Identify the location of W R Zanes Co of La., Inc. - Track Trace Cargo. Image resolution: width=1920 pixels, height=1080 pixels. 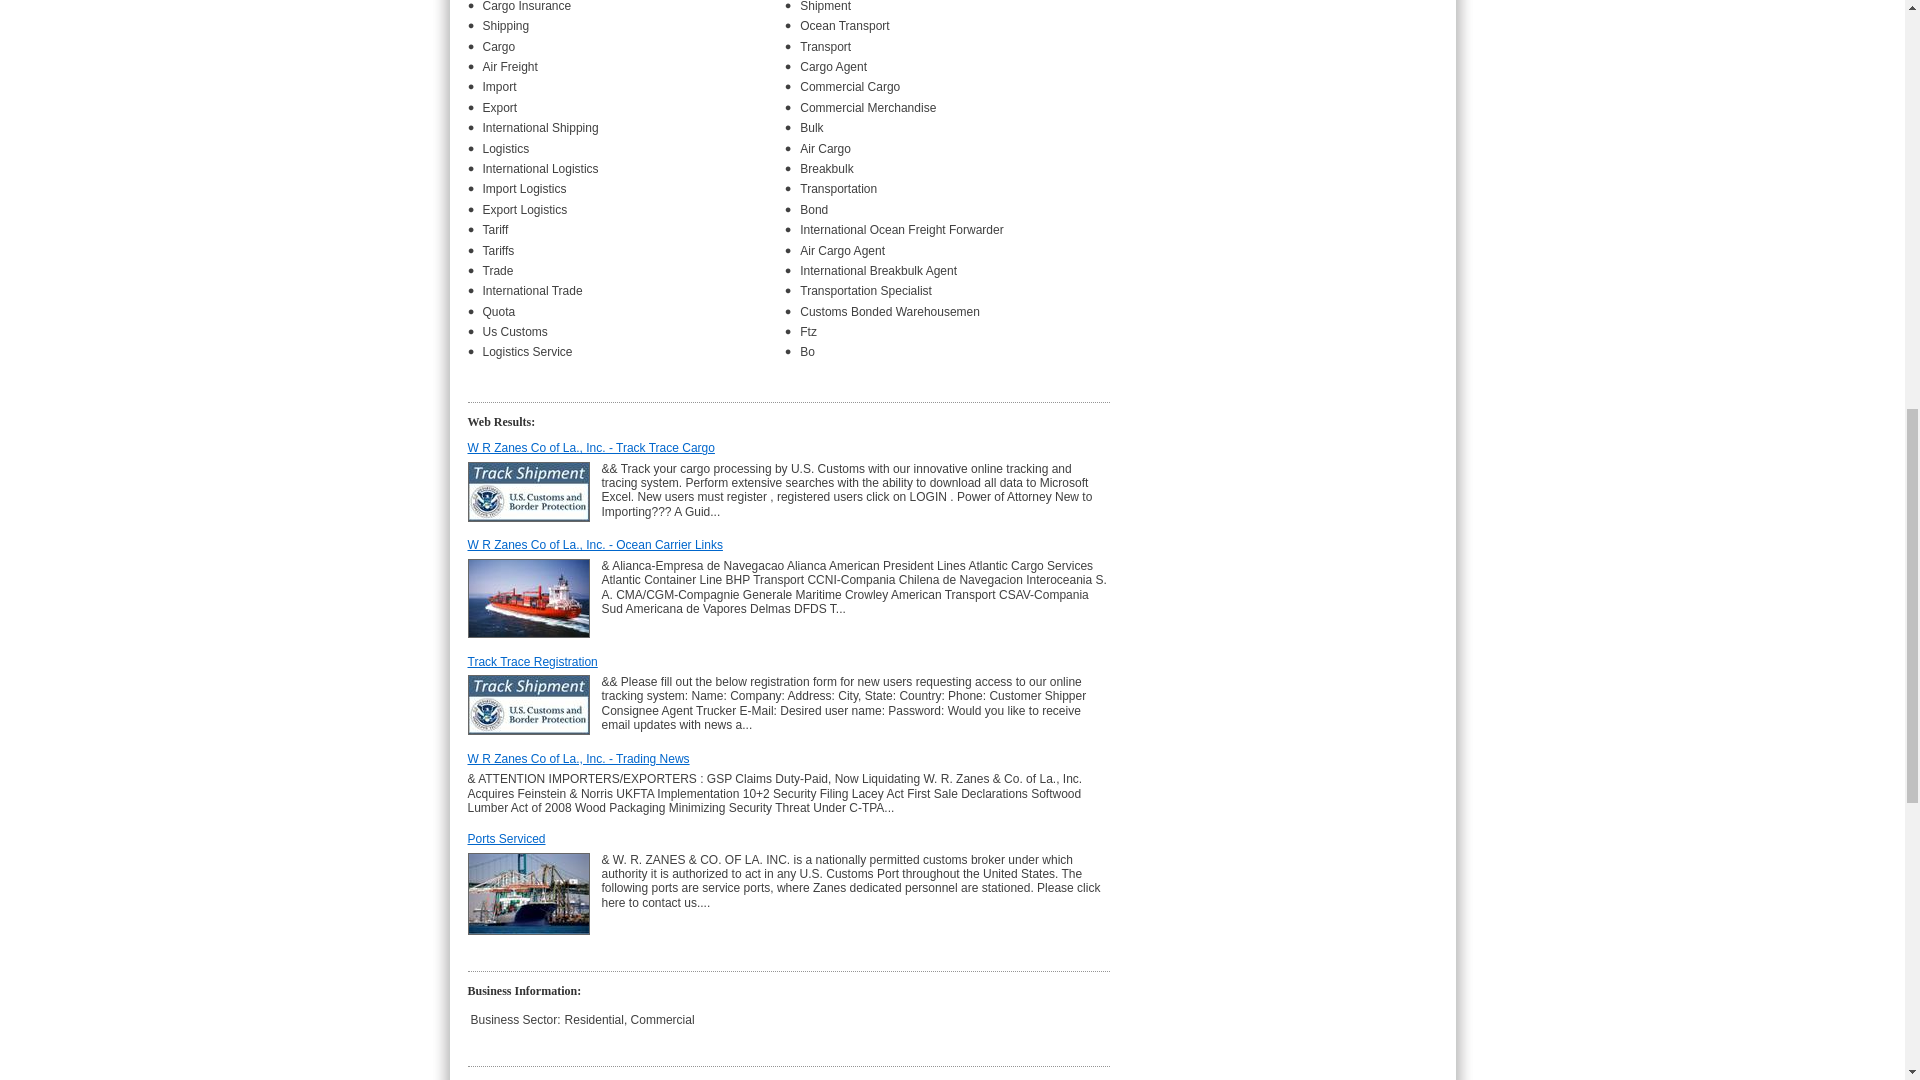
(591, 447).